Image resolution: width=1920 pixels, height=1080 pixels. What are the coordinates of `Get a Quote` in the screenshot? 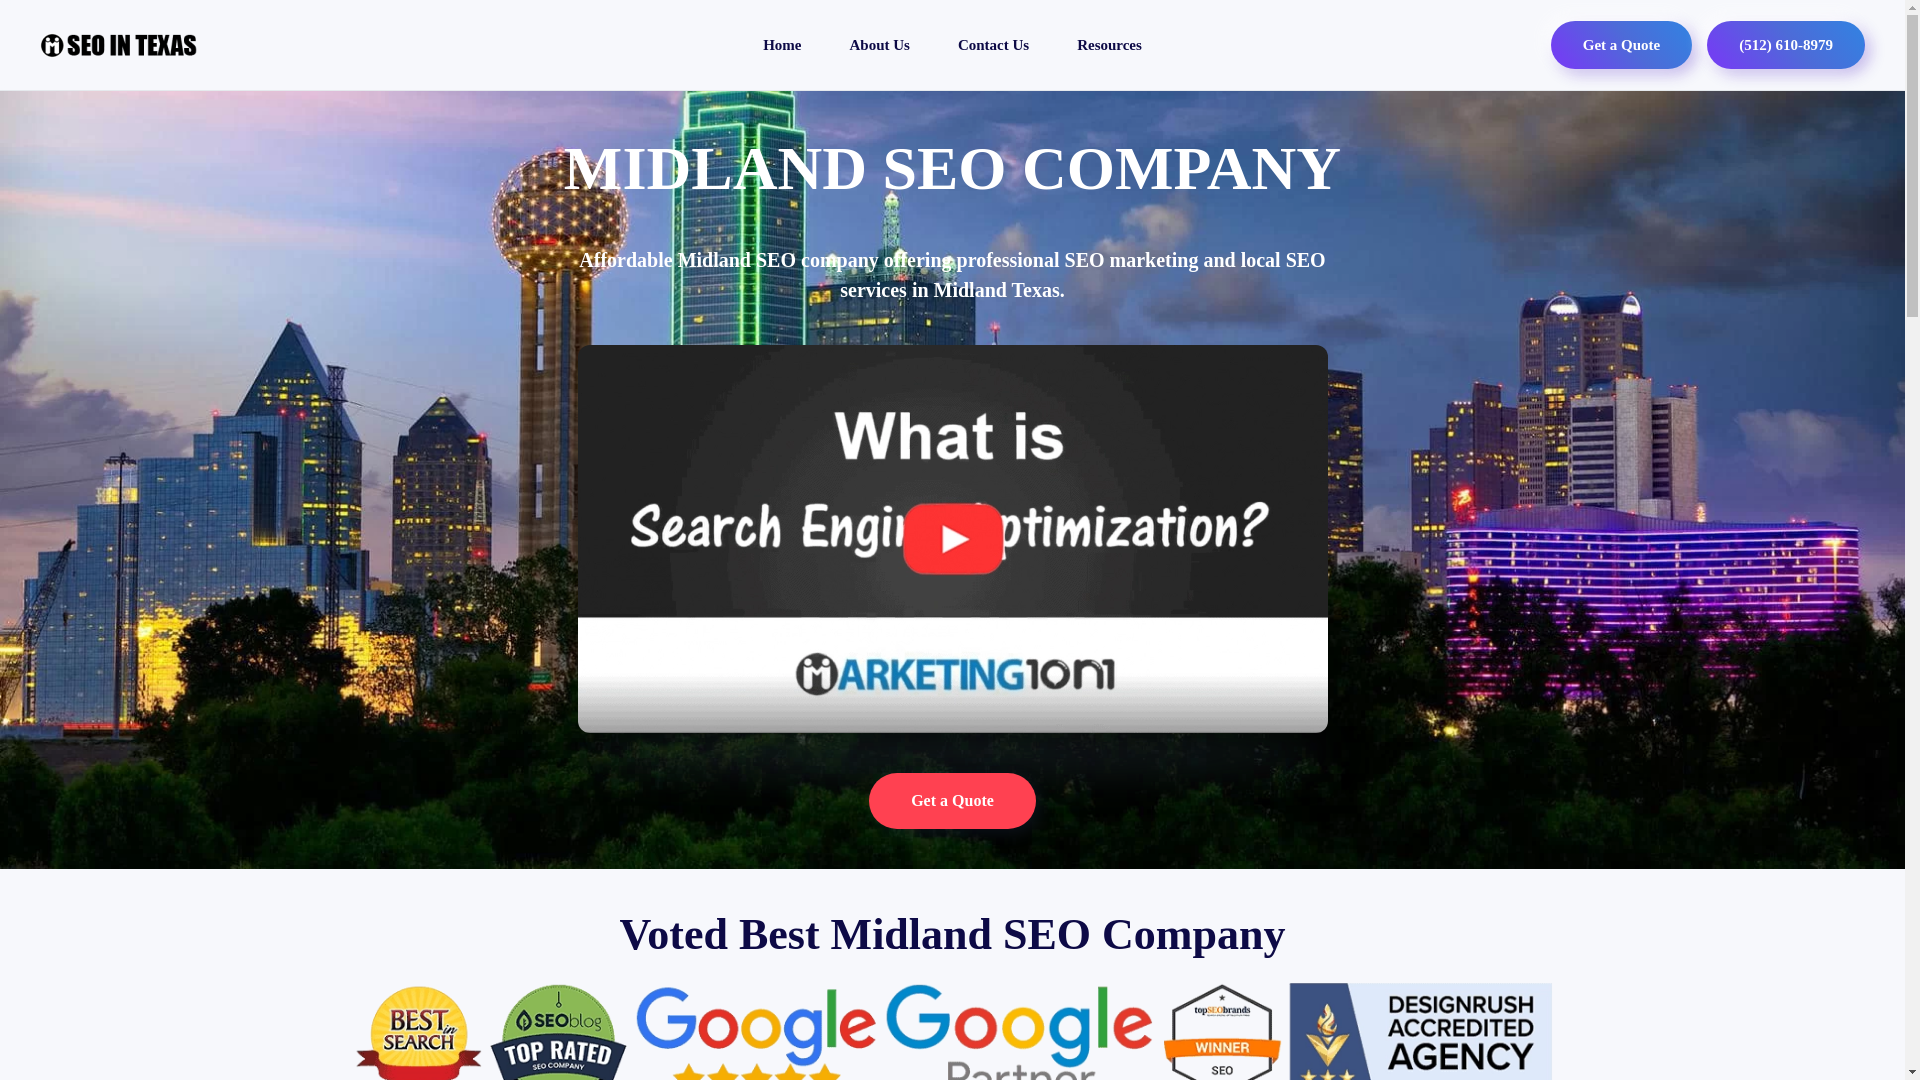 It's located at (1621, 44).